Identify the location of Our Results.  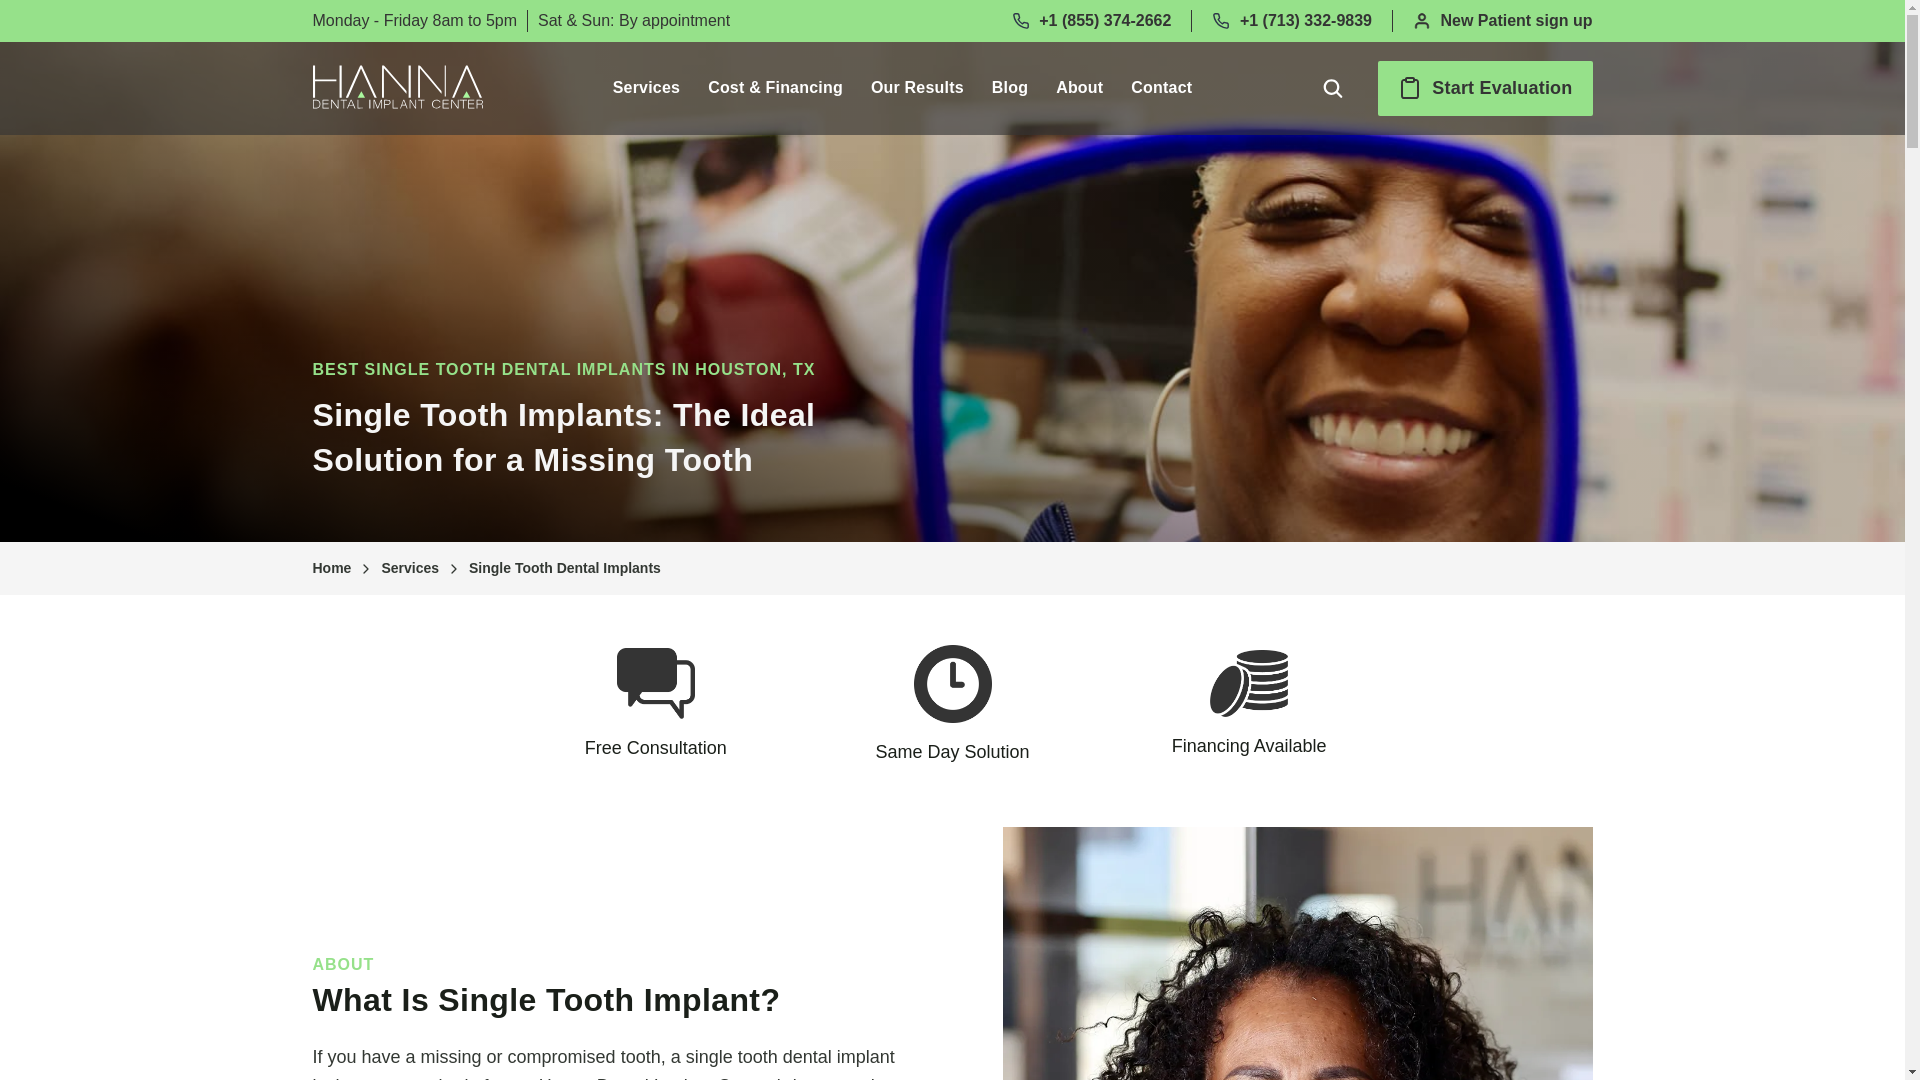
(916, 88).